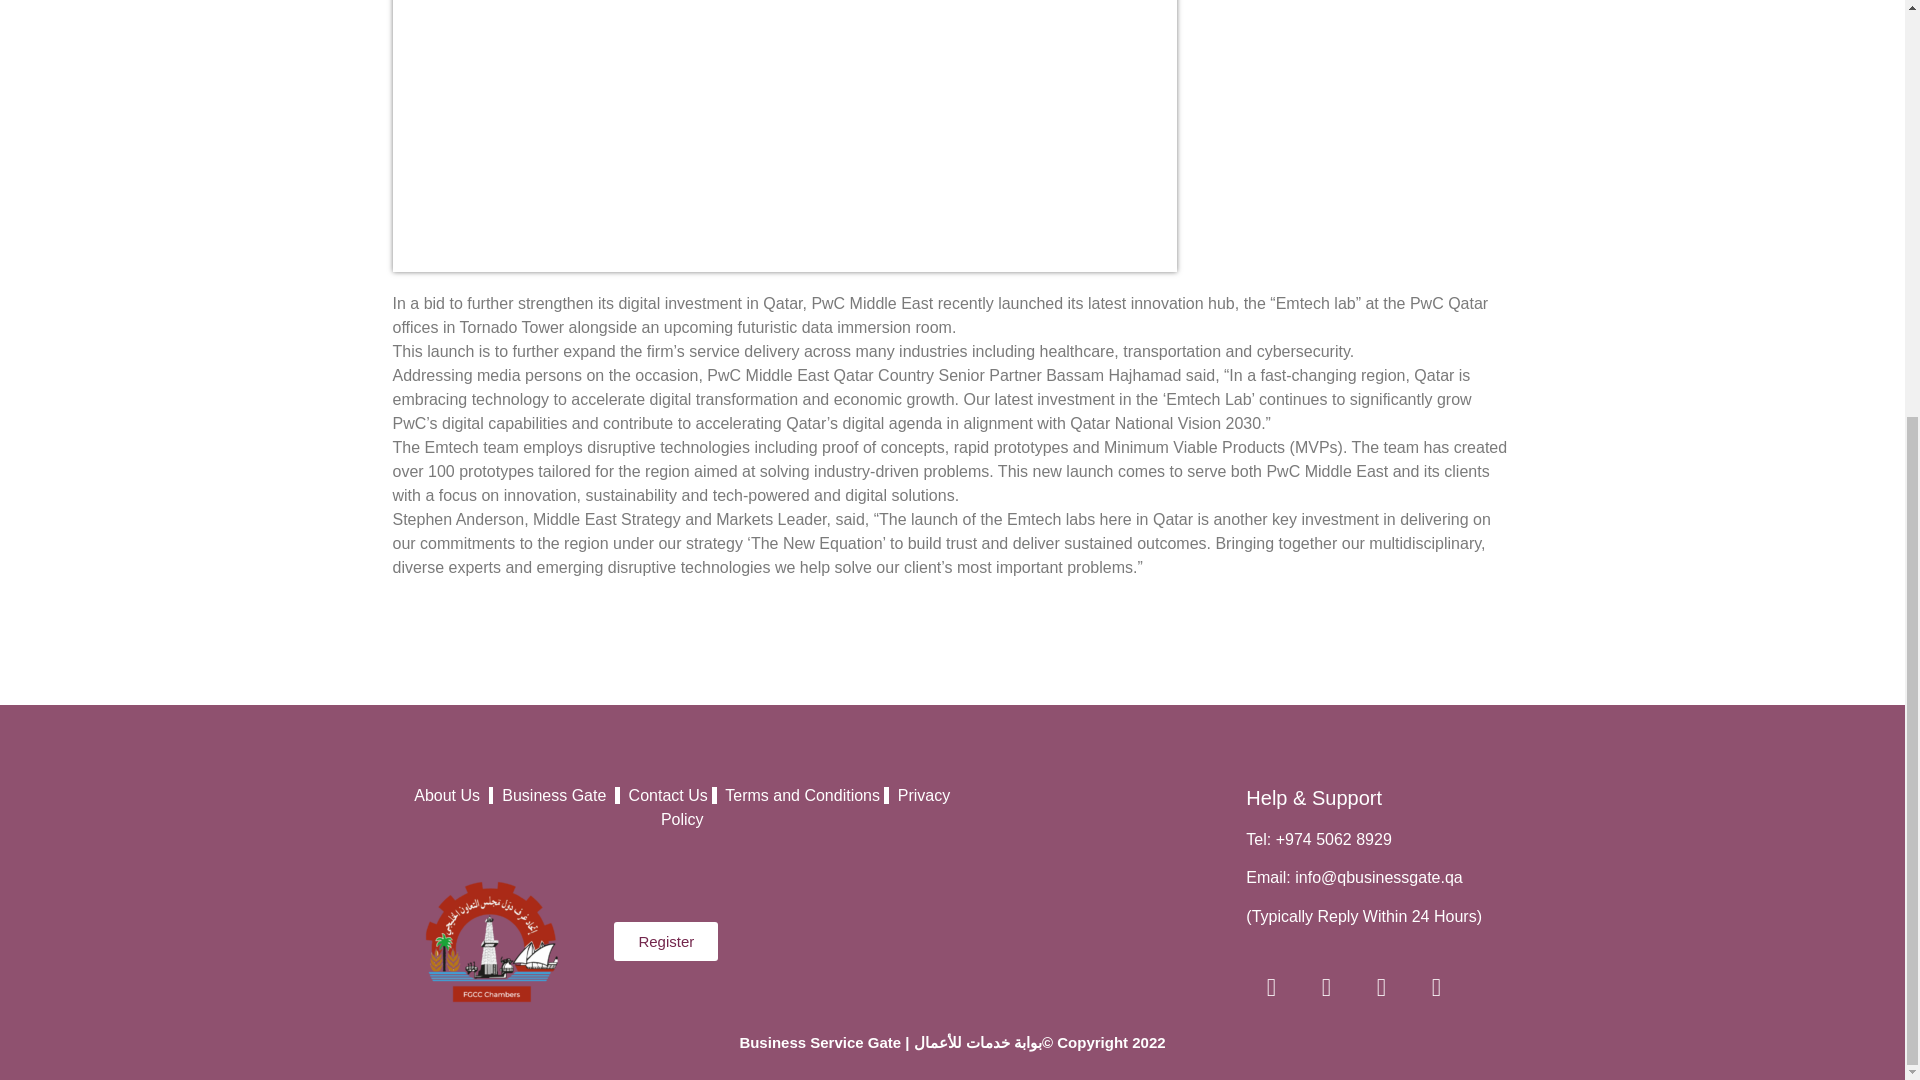 Image resolution: width=1920 pixels, height=1080 pixels. What do you see at coordinates (452, 795) in the screenshot?
I see `About Us  ` at bounding box center [452, 795].